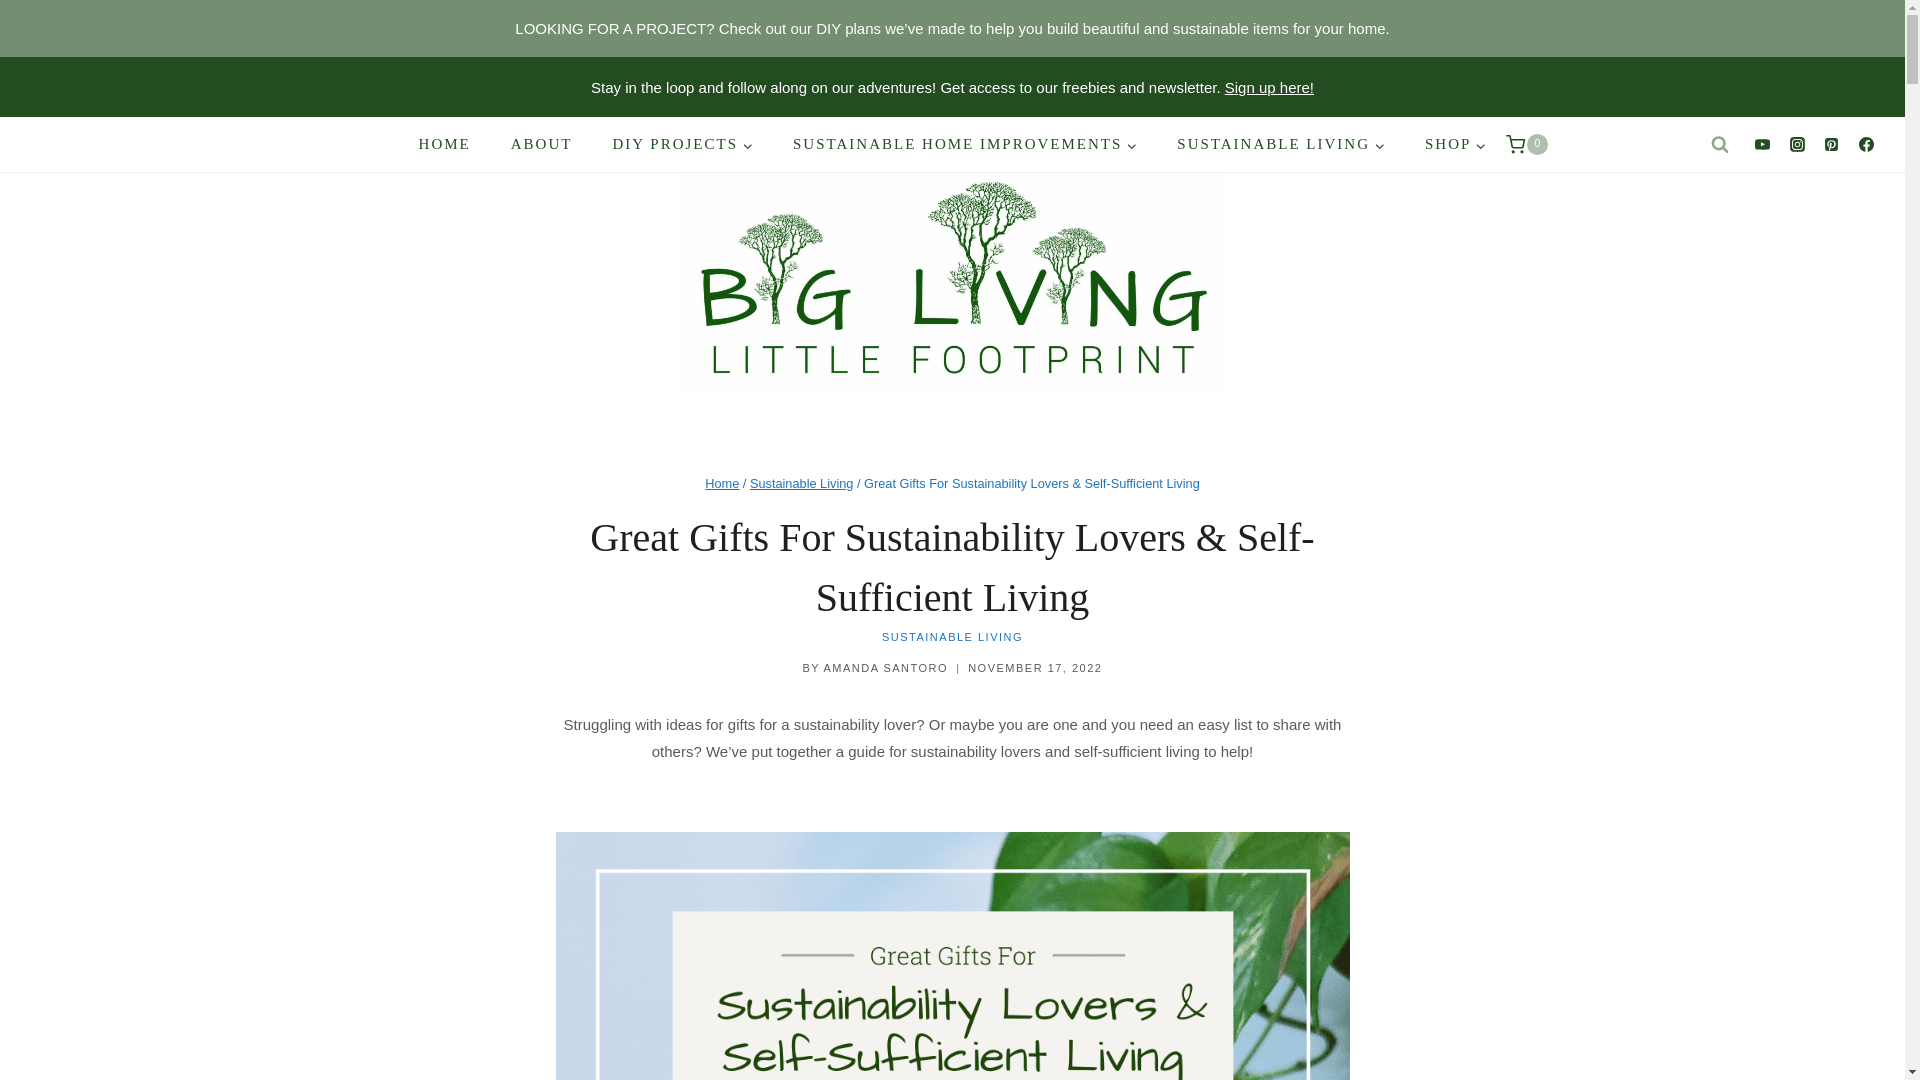 This screenshot has width=1920, height=1080. I want to click on HOME, so click(445, 144).